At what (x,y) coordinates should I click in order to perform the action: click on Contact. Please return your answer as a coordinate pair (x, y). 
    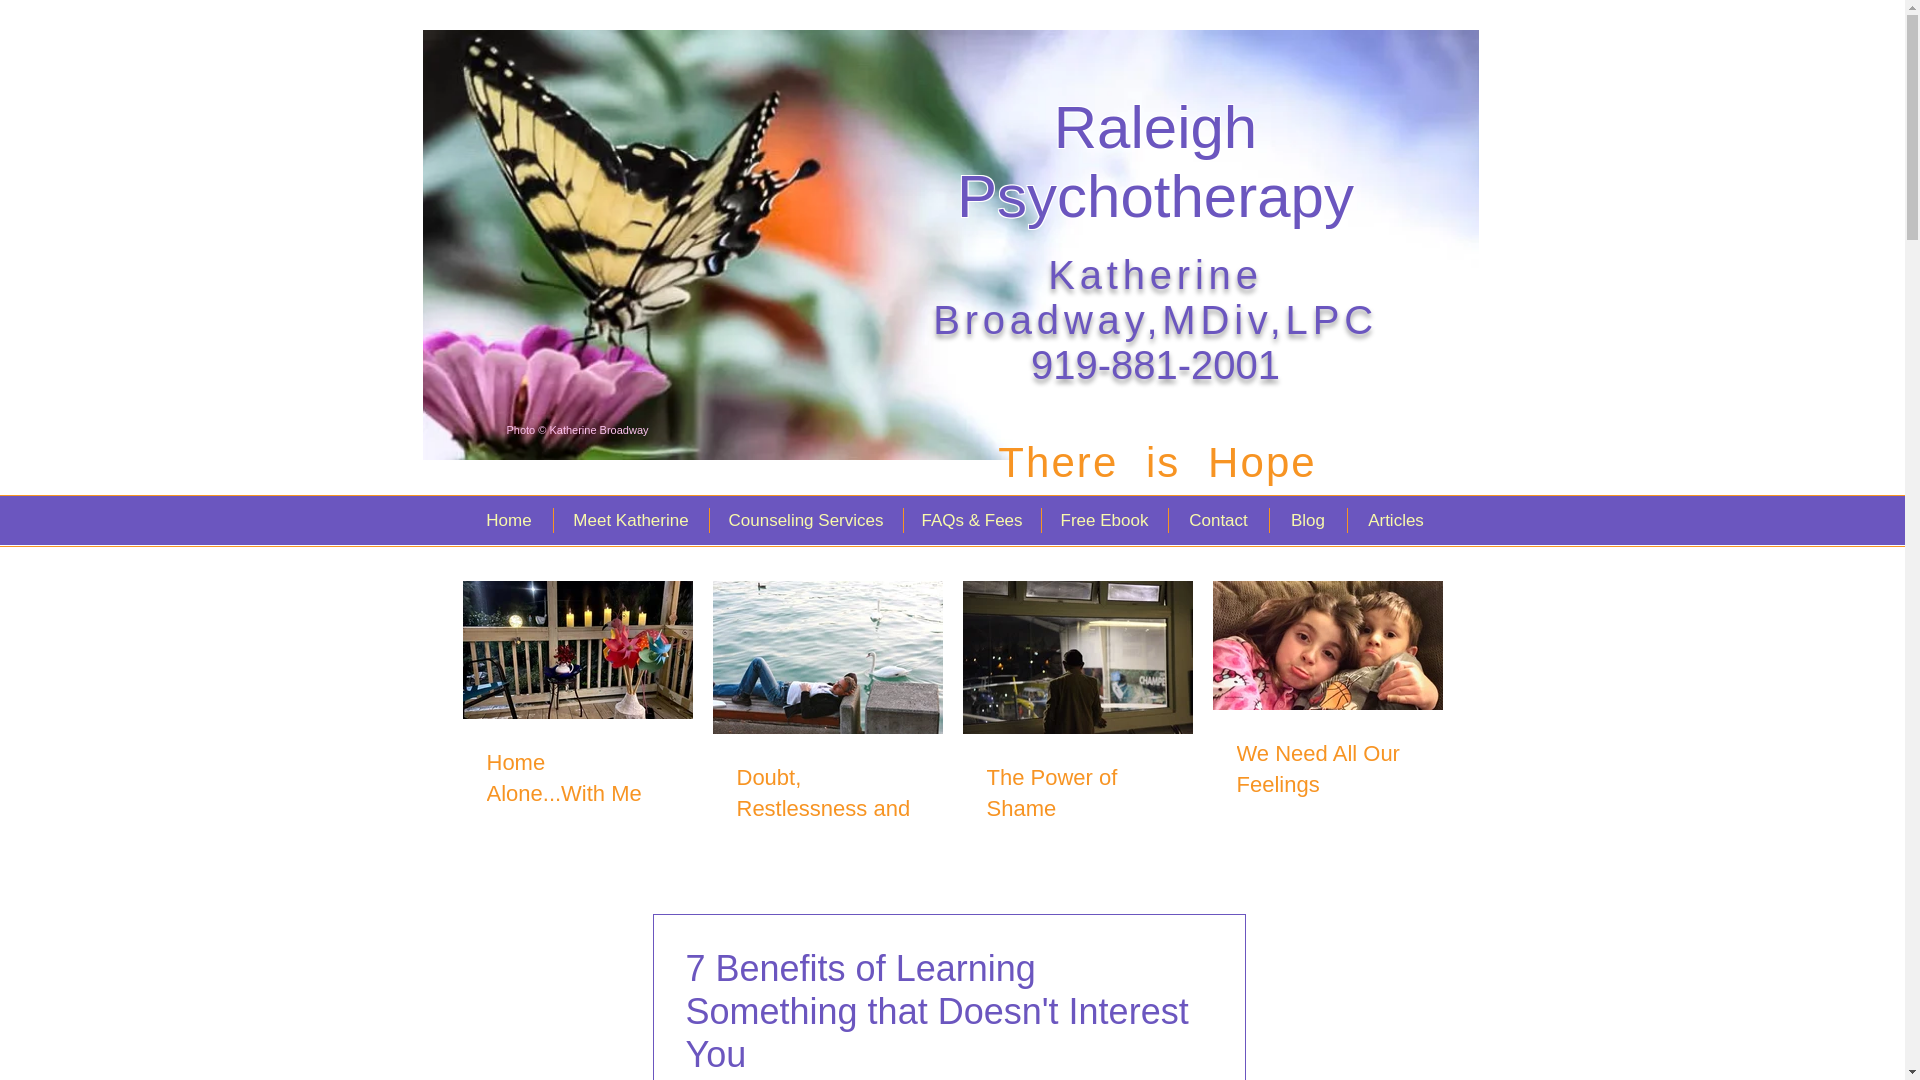
    Looking at the image, I should click on (1218, 520).